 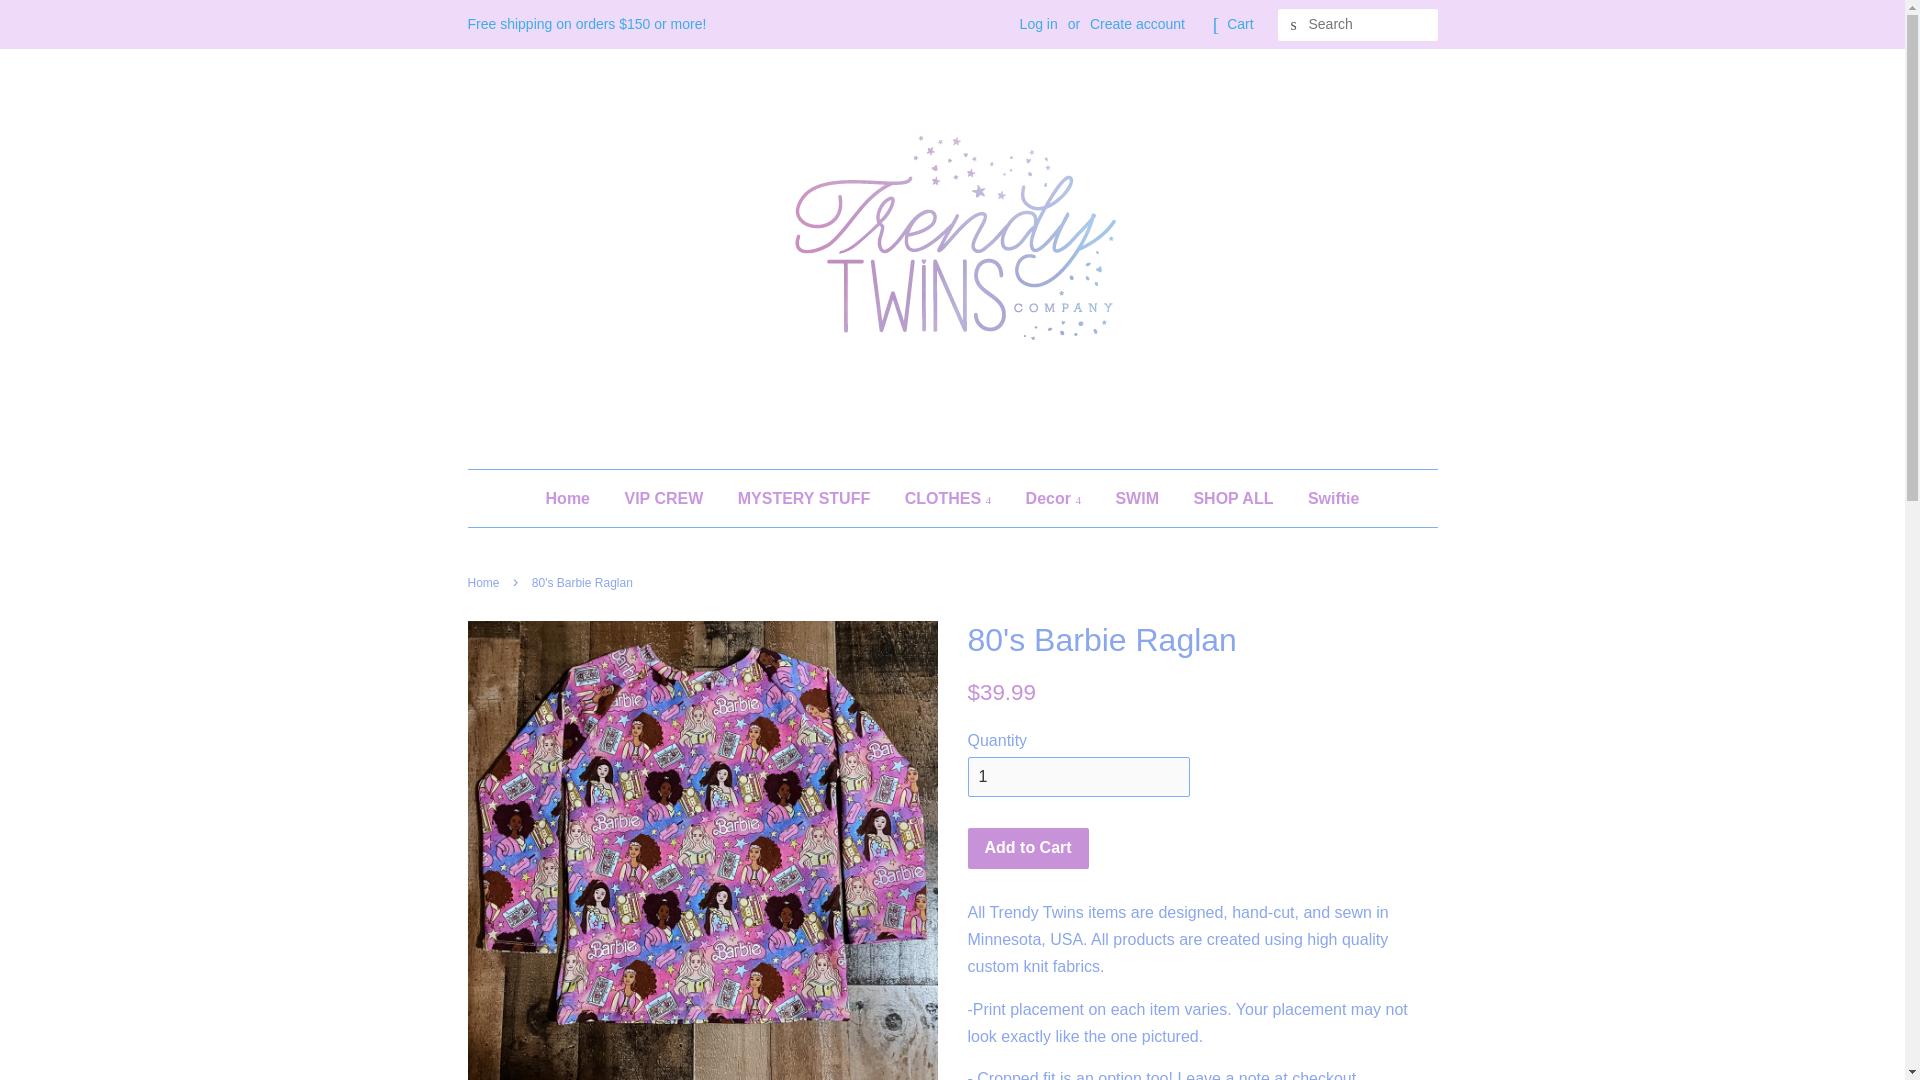 I want to click on Search, so click(x=1294, y=25).